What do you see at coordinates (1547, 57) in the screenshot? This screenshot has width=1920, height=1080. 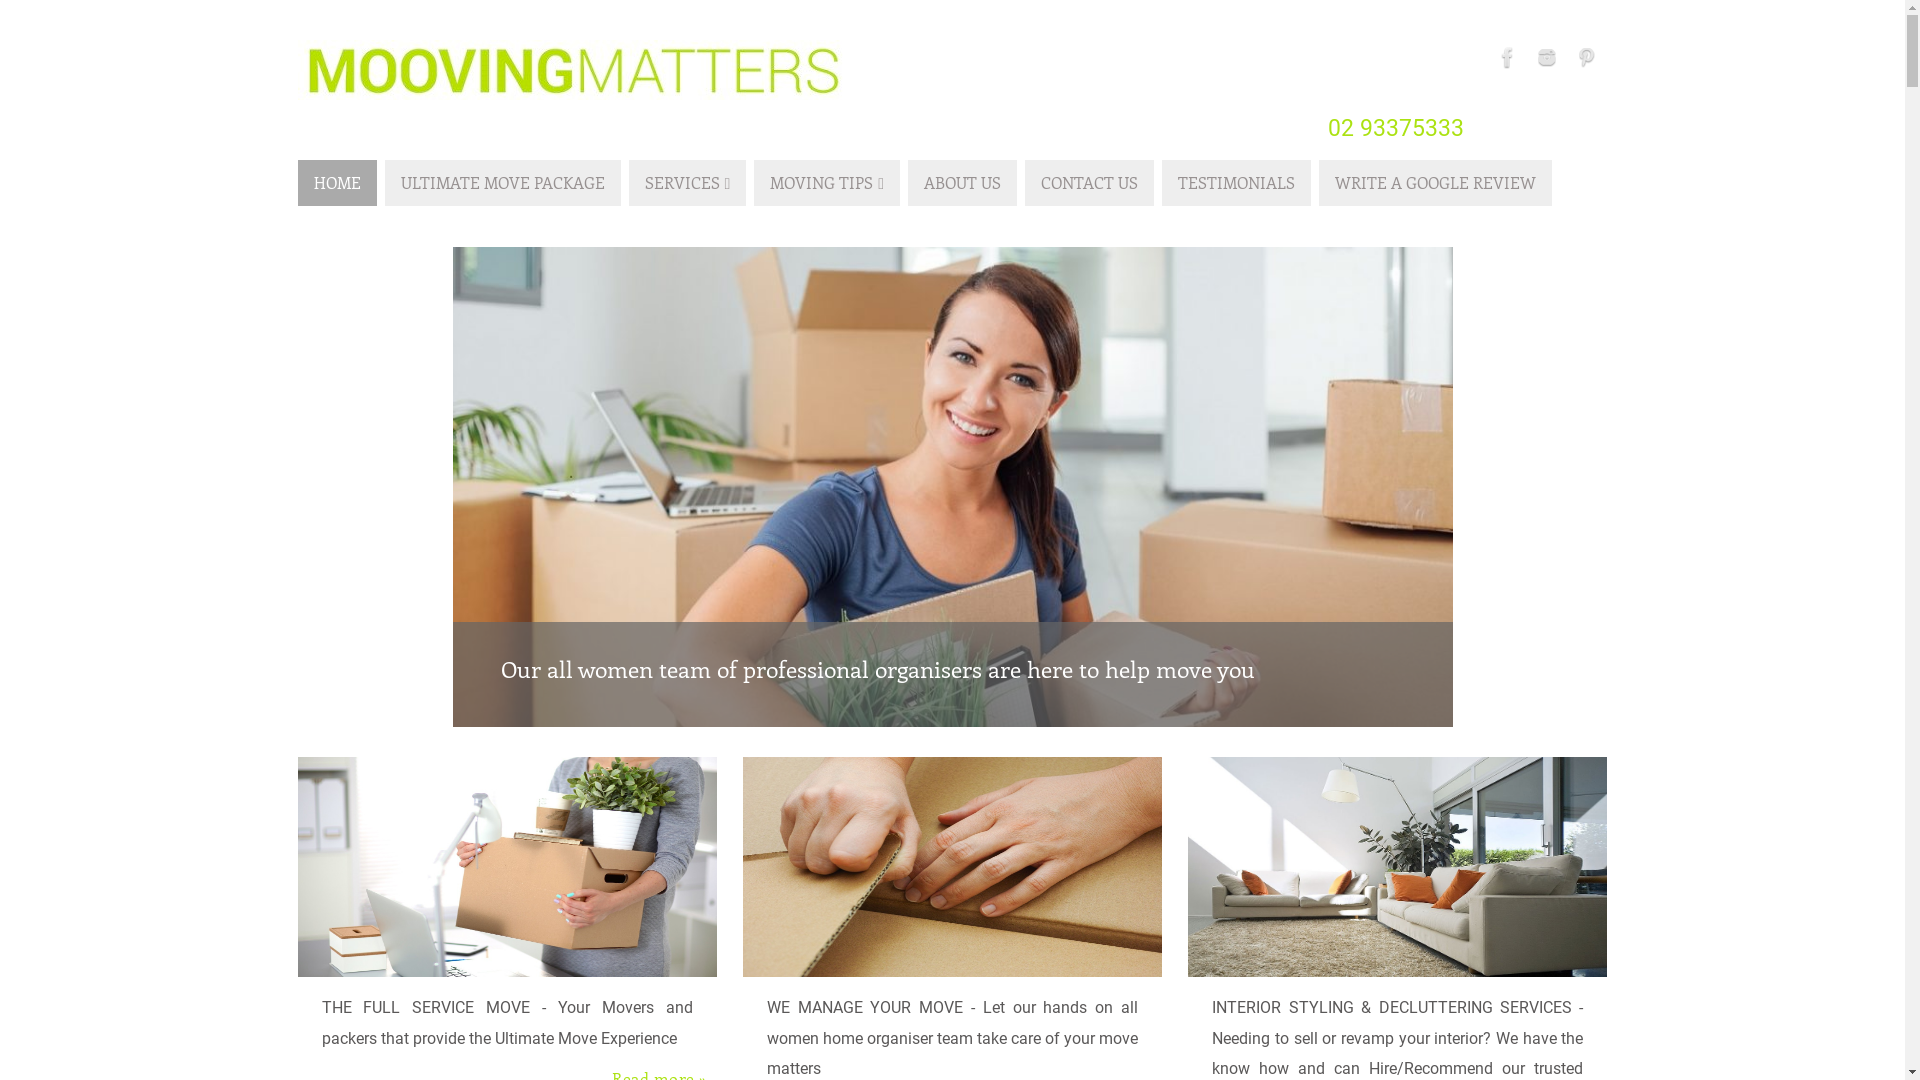 I see `Instagram` at bounding box center [1547, 57].